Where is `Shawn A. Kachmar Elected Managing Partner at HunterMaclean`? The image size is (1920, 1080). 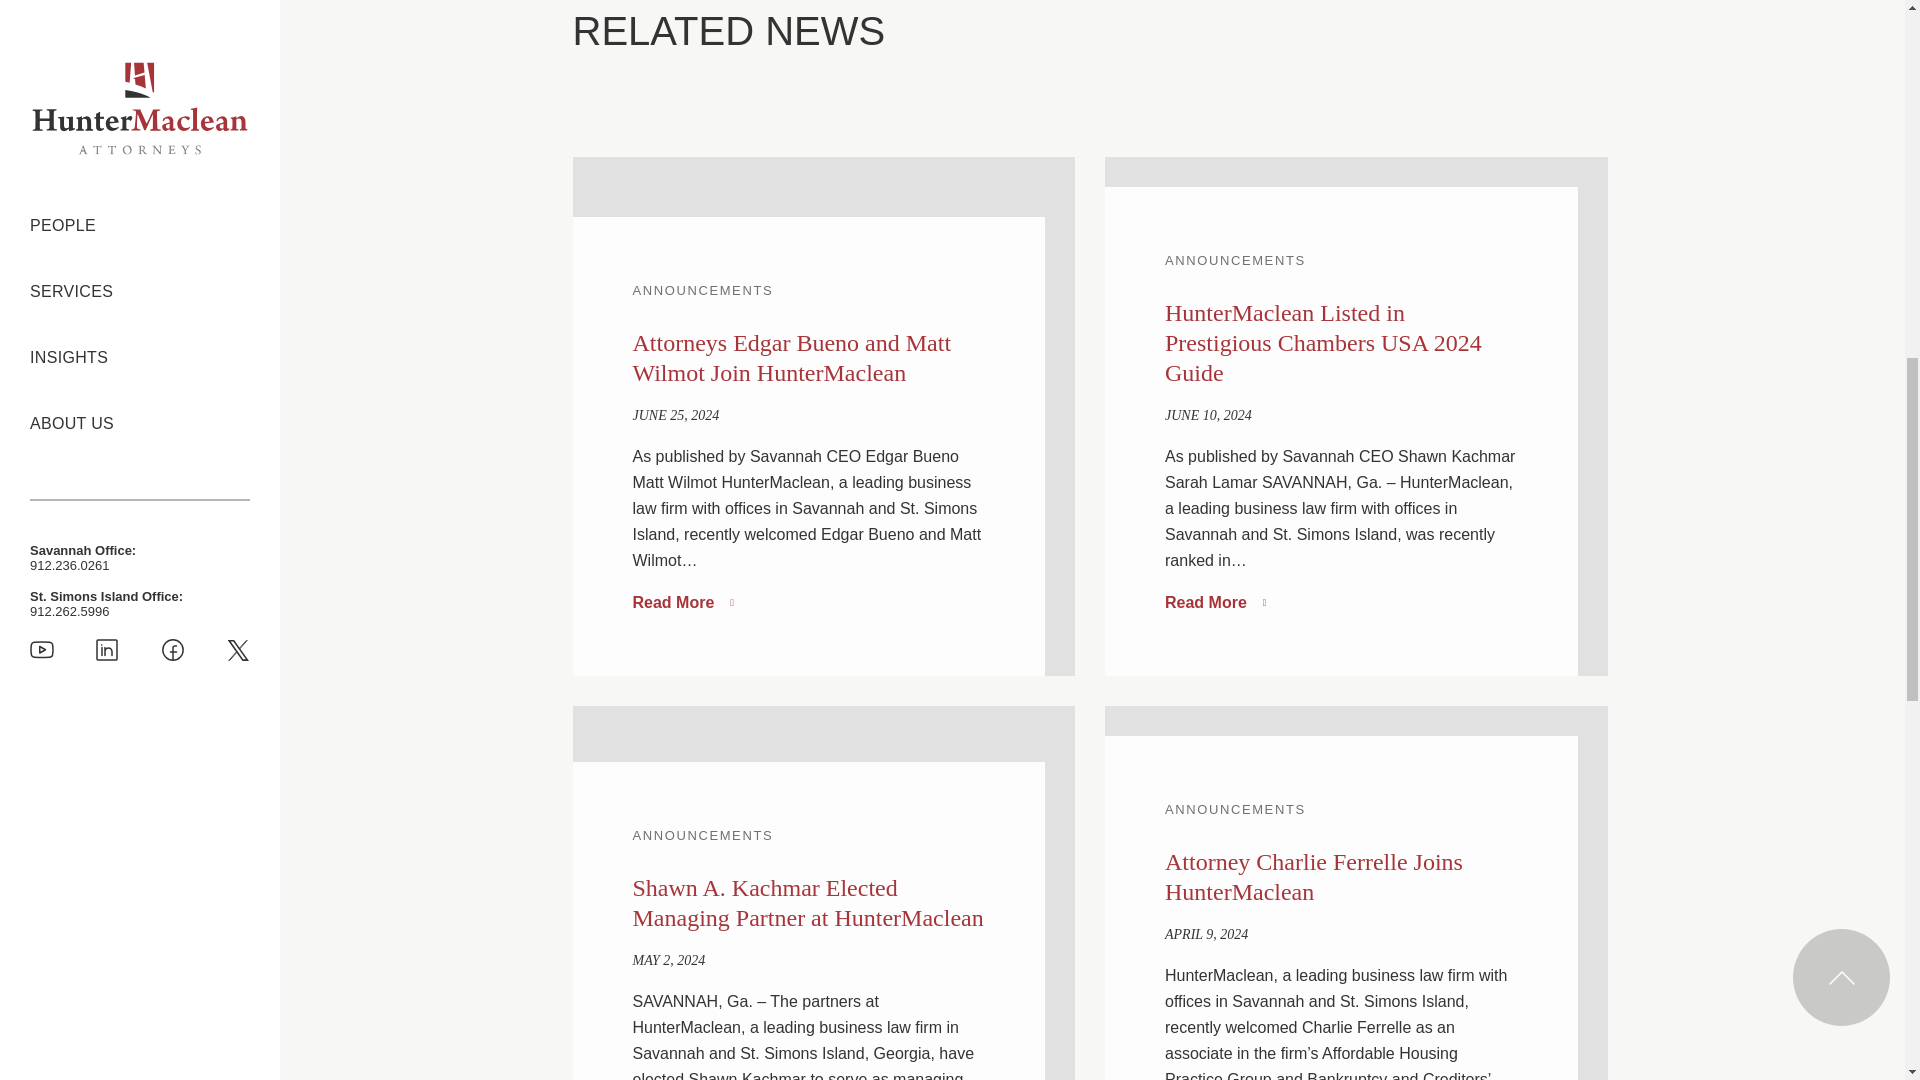
Shawn A. Kachmar Elected Managing Partner at HunterMaclean is located at coordinates (807, 902).